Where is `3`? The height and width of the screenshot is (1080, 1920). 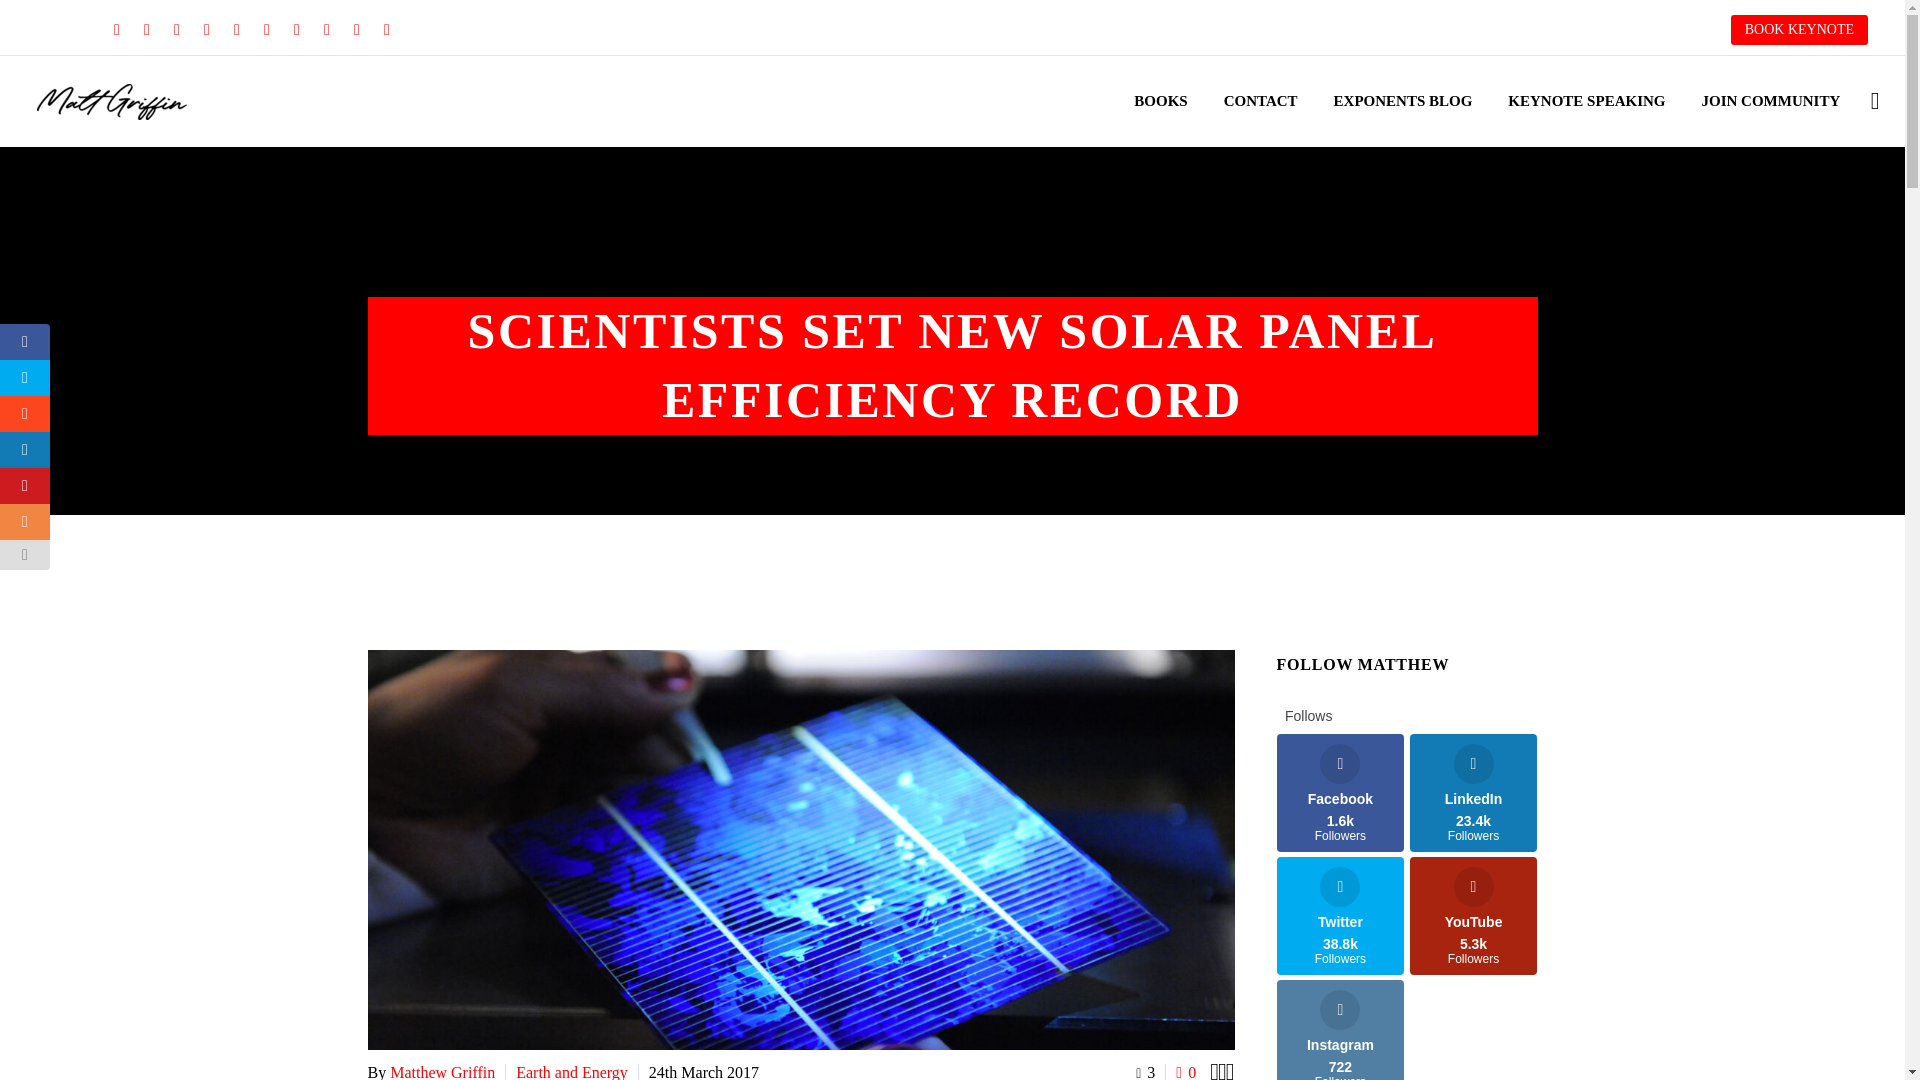
3 is located at coordinates (1146, 1072).